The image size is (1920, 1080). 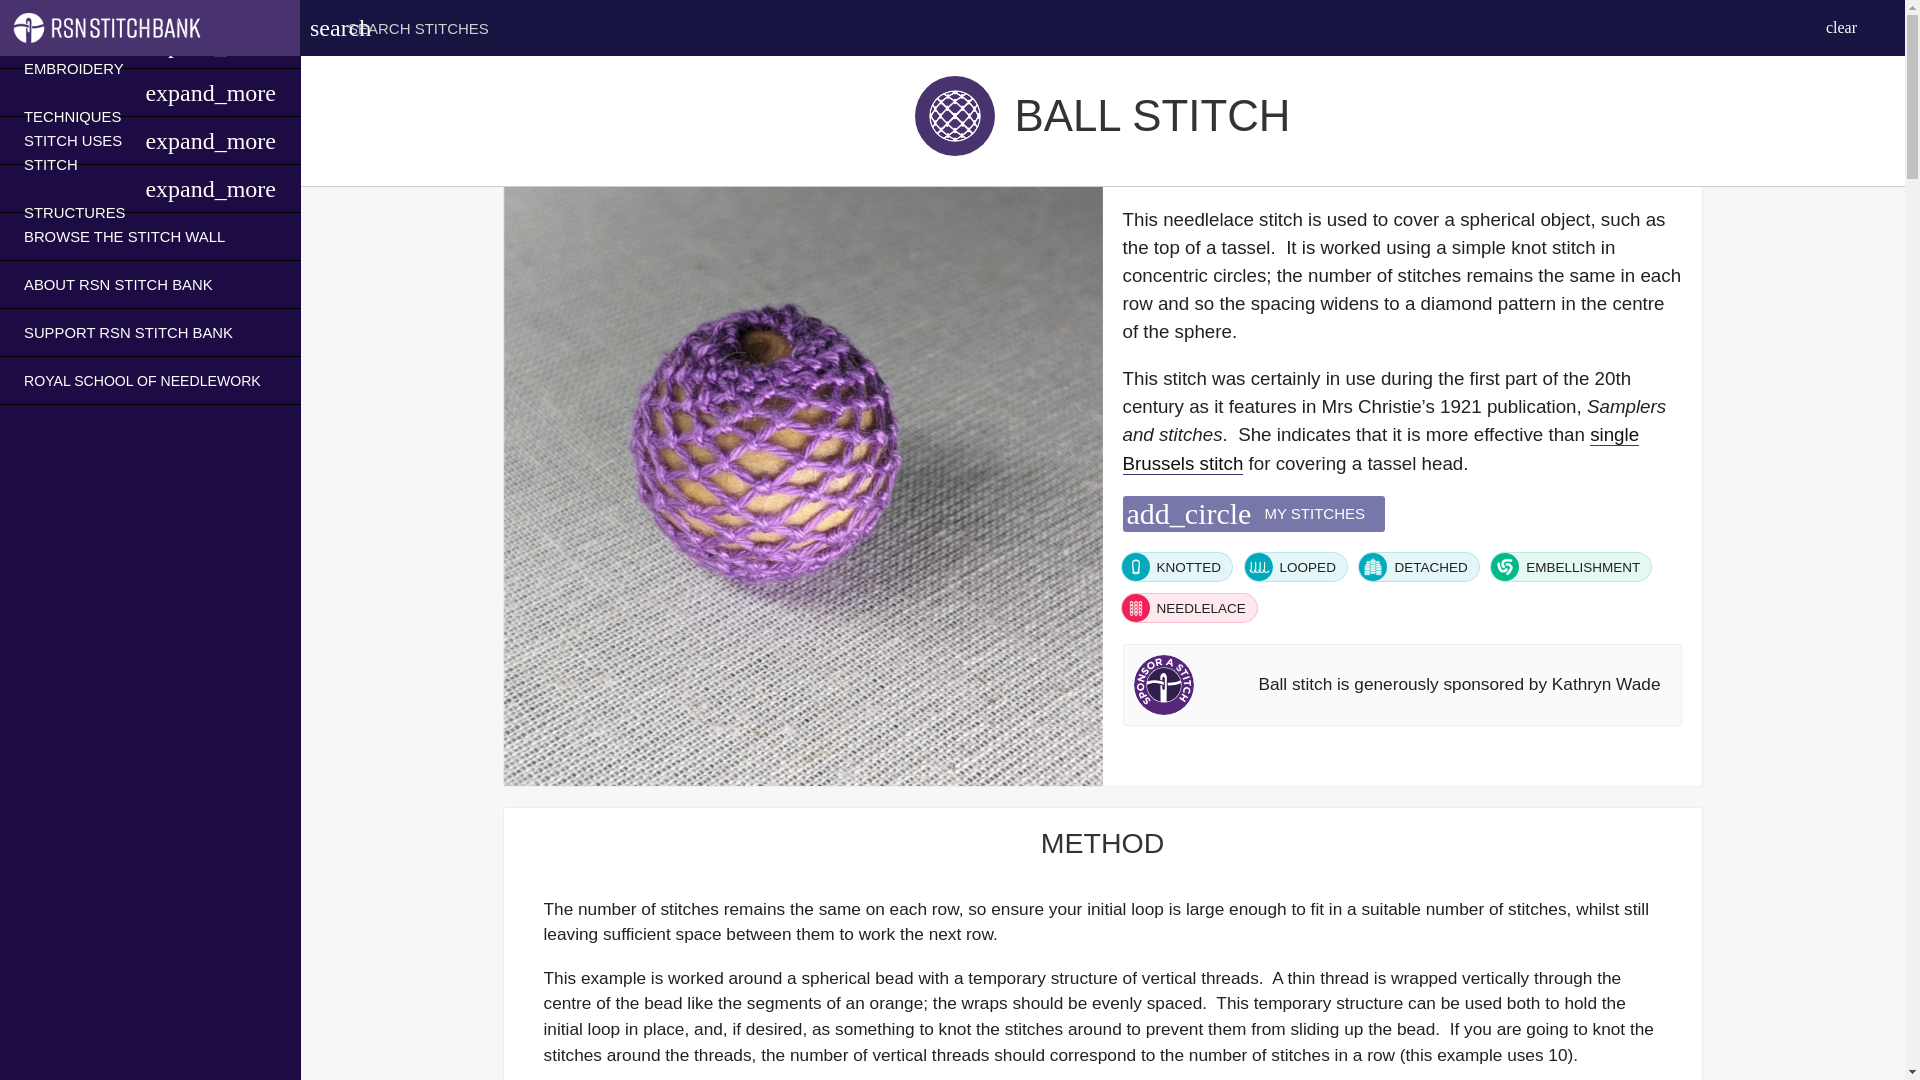 I want to click on KNOTTED, so click(x=1176, y=566).